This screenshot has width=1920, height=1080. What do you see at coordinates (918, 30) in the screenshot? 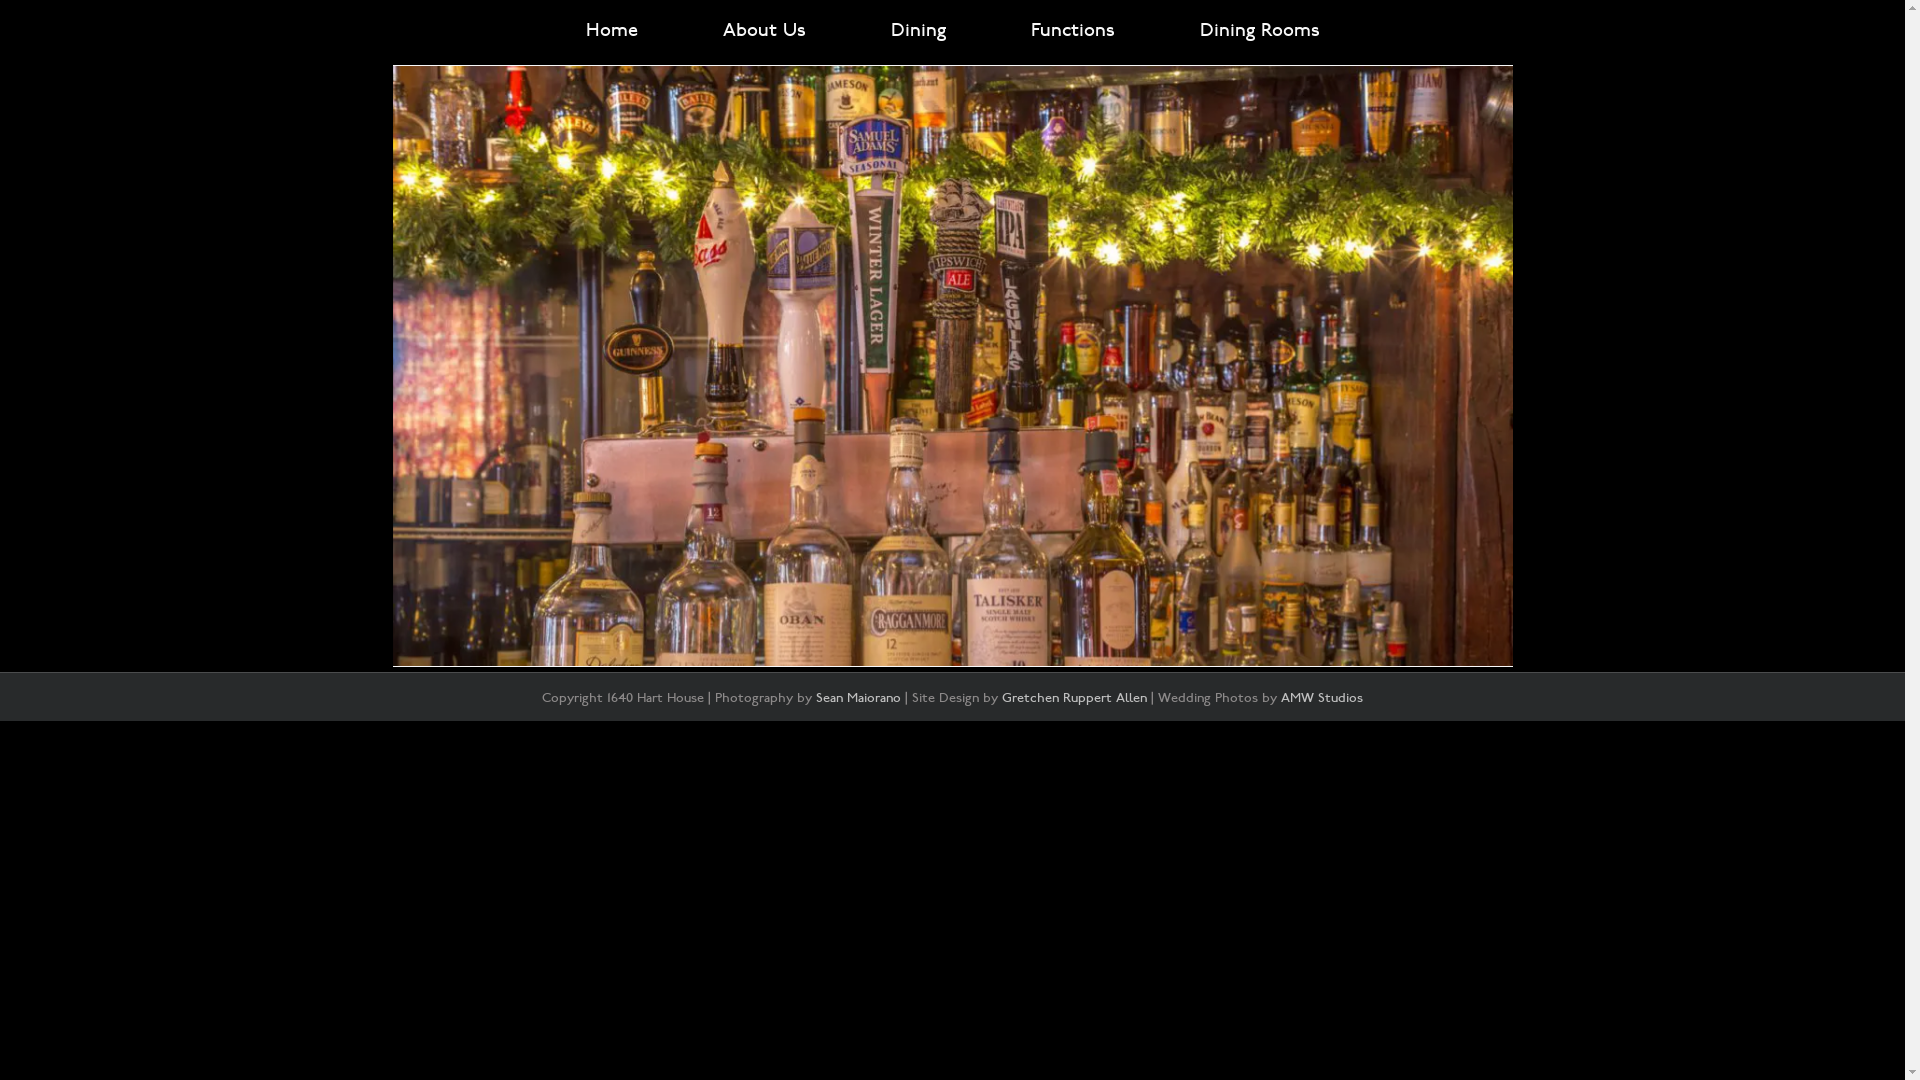
I see `Dining` at bounding box center [918, 30].